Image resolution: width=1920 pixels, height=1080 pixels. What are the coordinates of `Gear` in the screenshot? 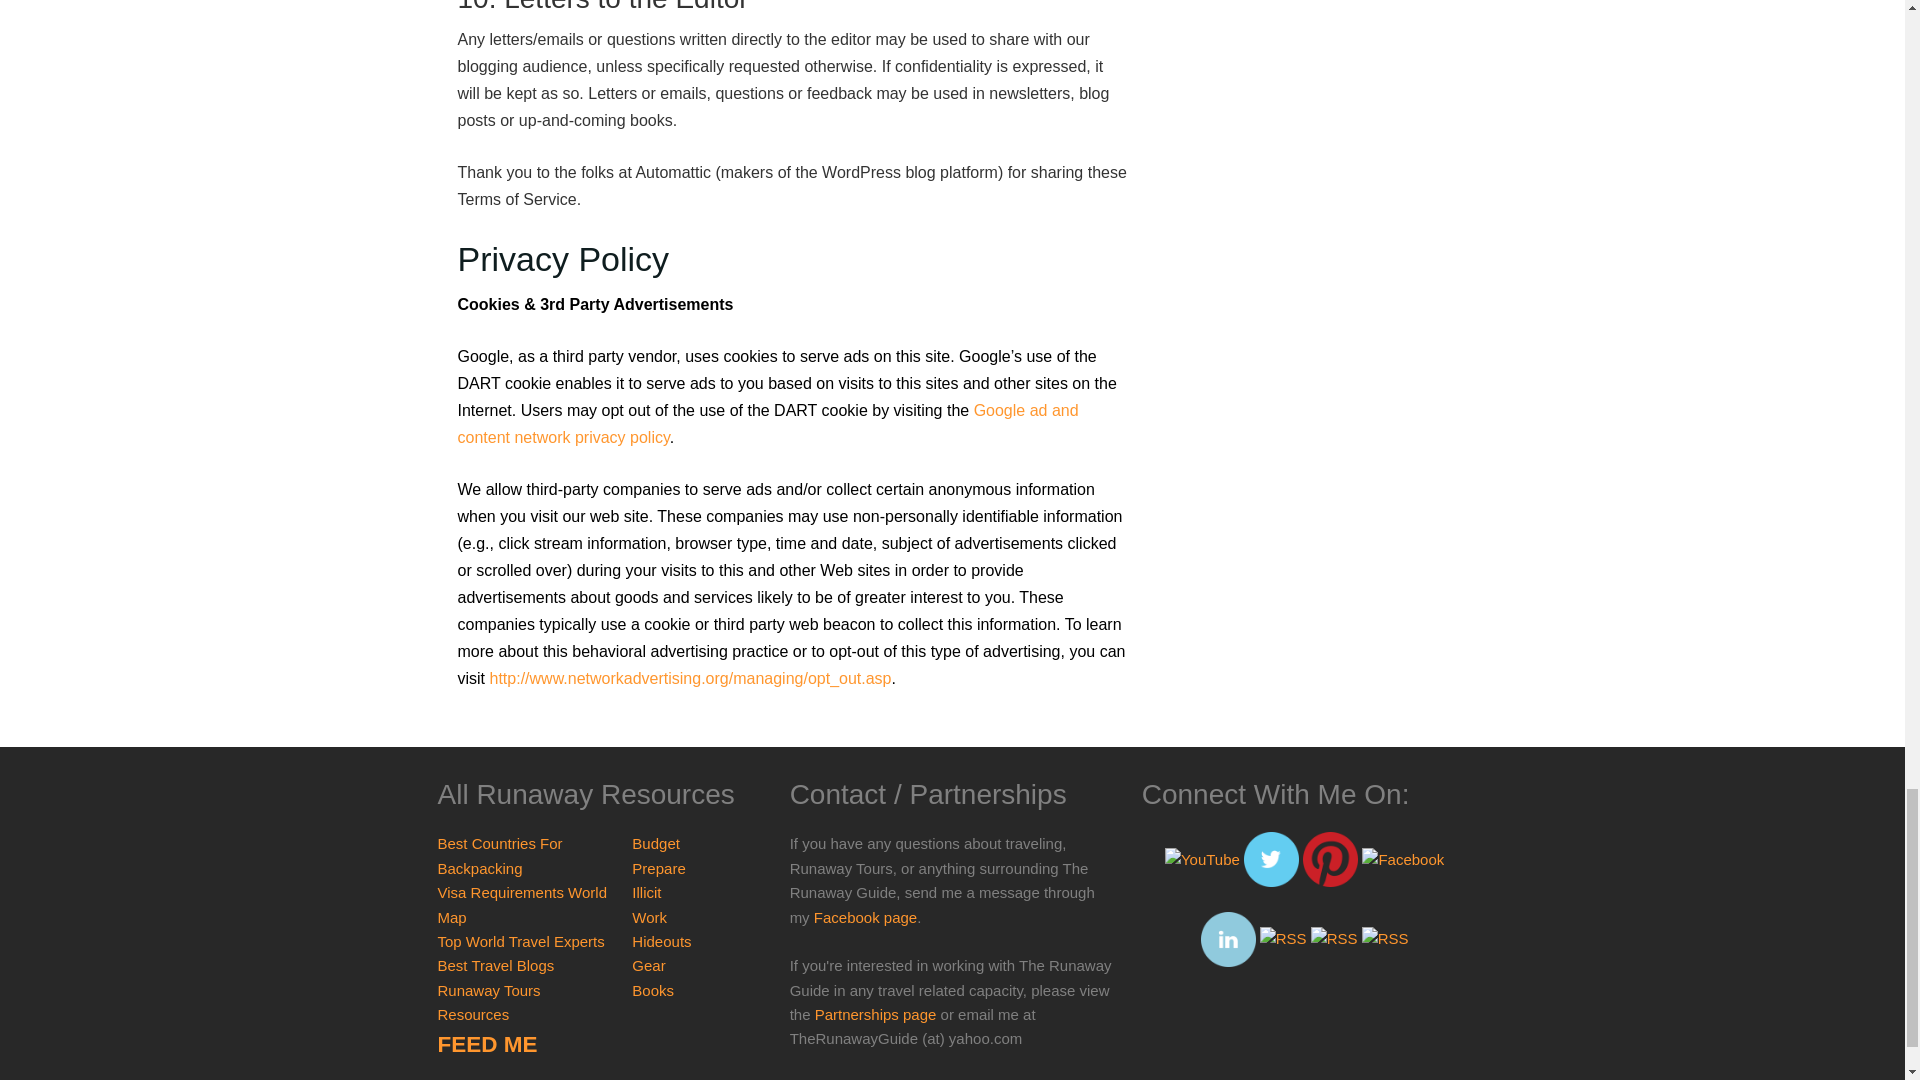 It's located at (648, 965).